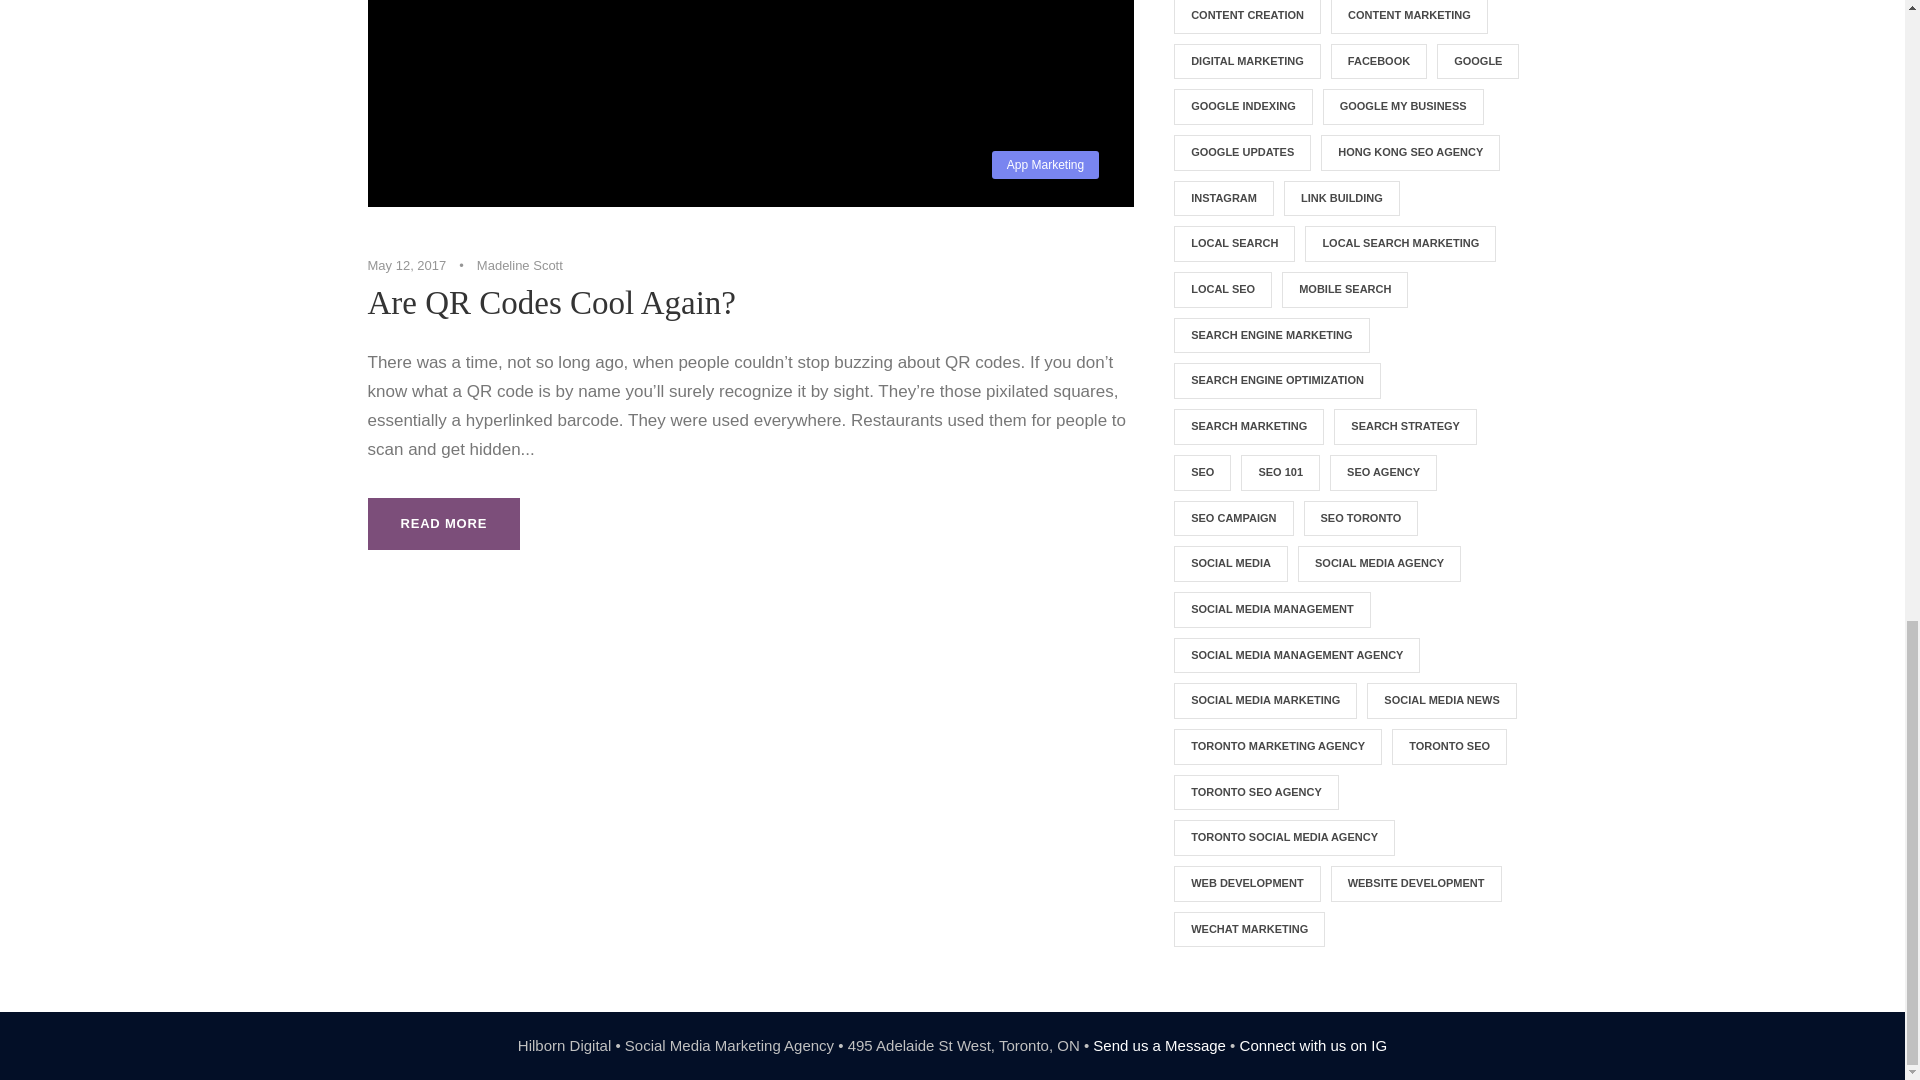 The width and height of the screenshot is (1920, 1080). What do you see at coordinates (1045, 164) in the screenshot?
I see `App Marketing` at bounding box center [1045, 164].